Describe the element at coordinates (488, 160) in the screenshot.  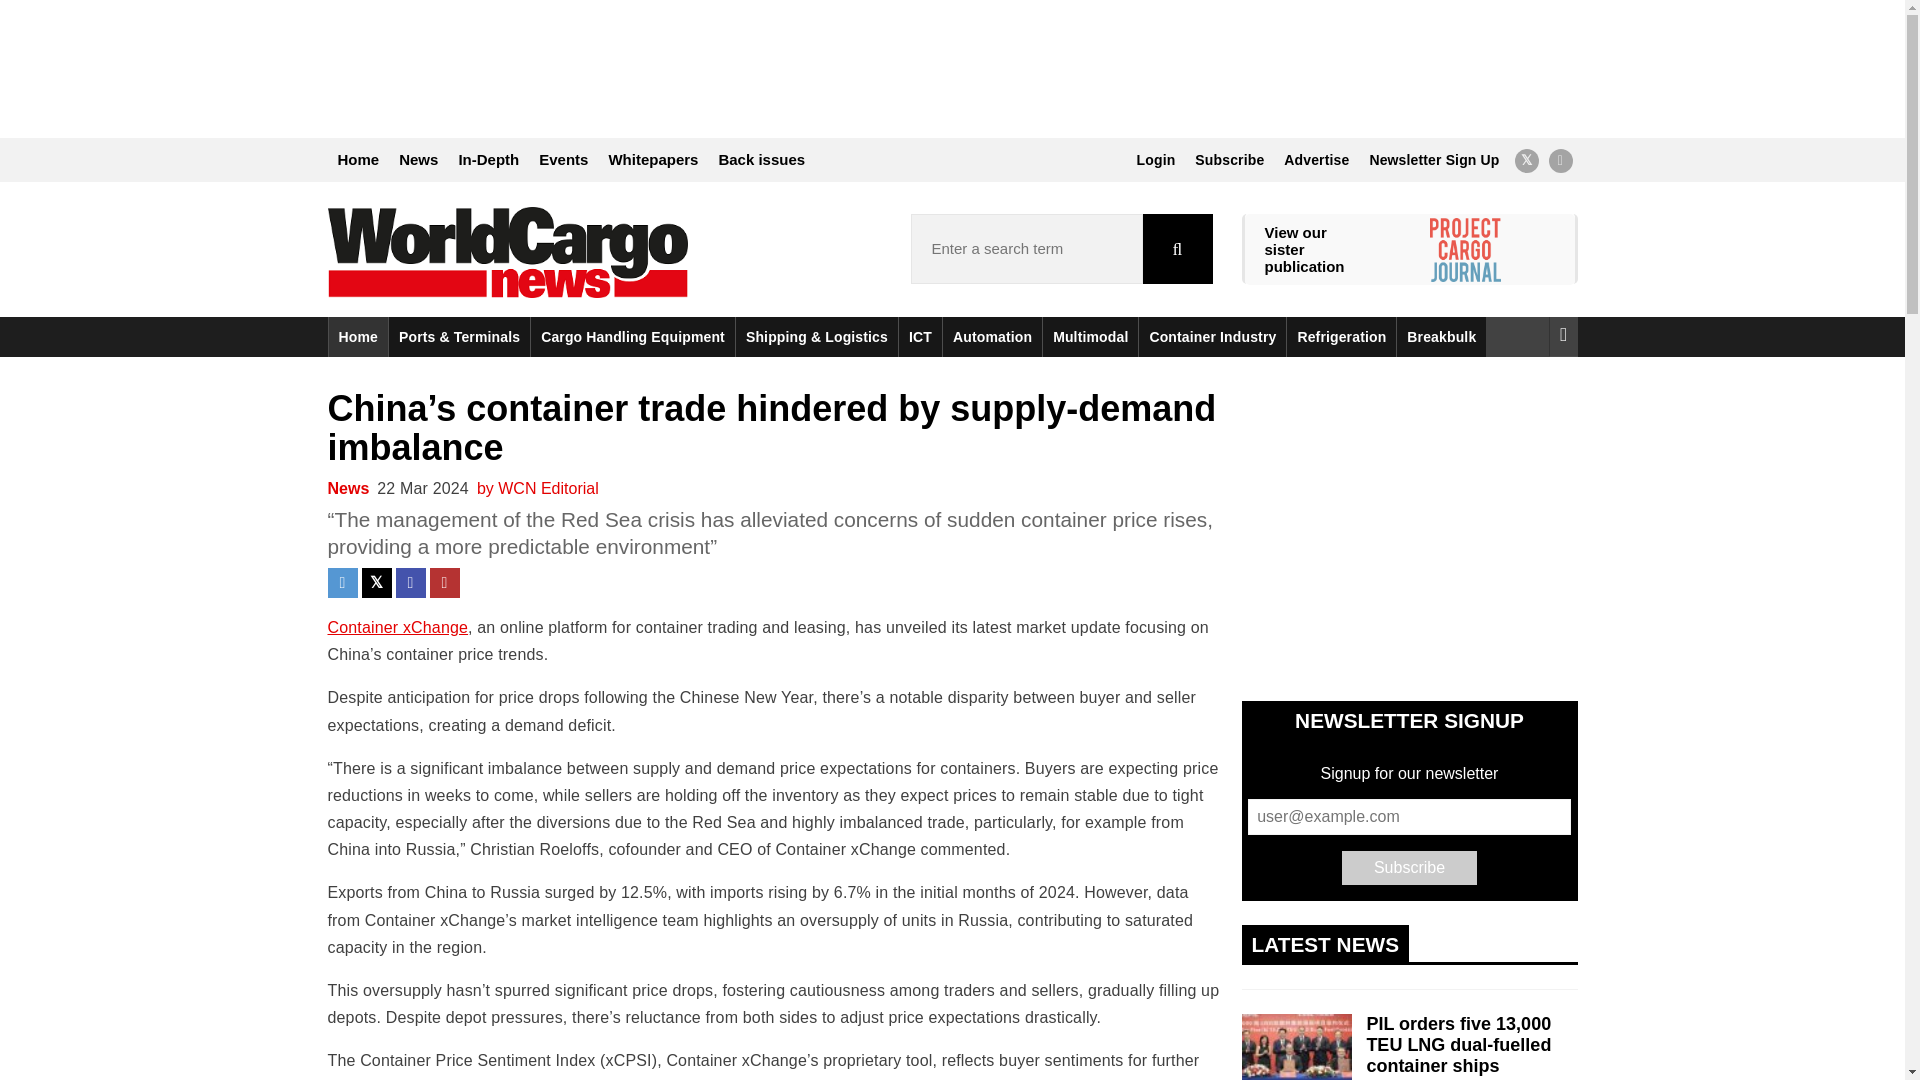
I see `In-Depth` at that location.